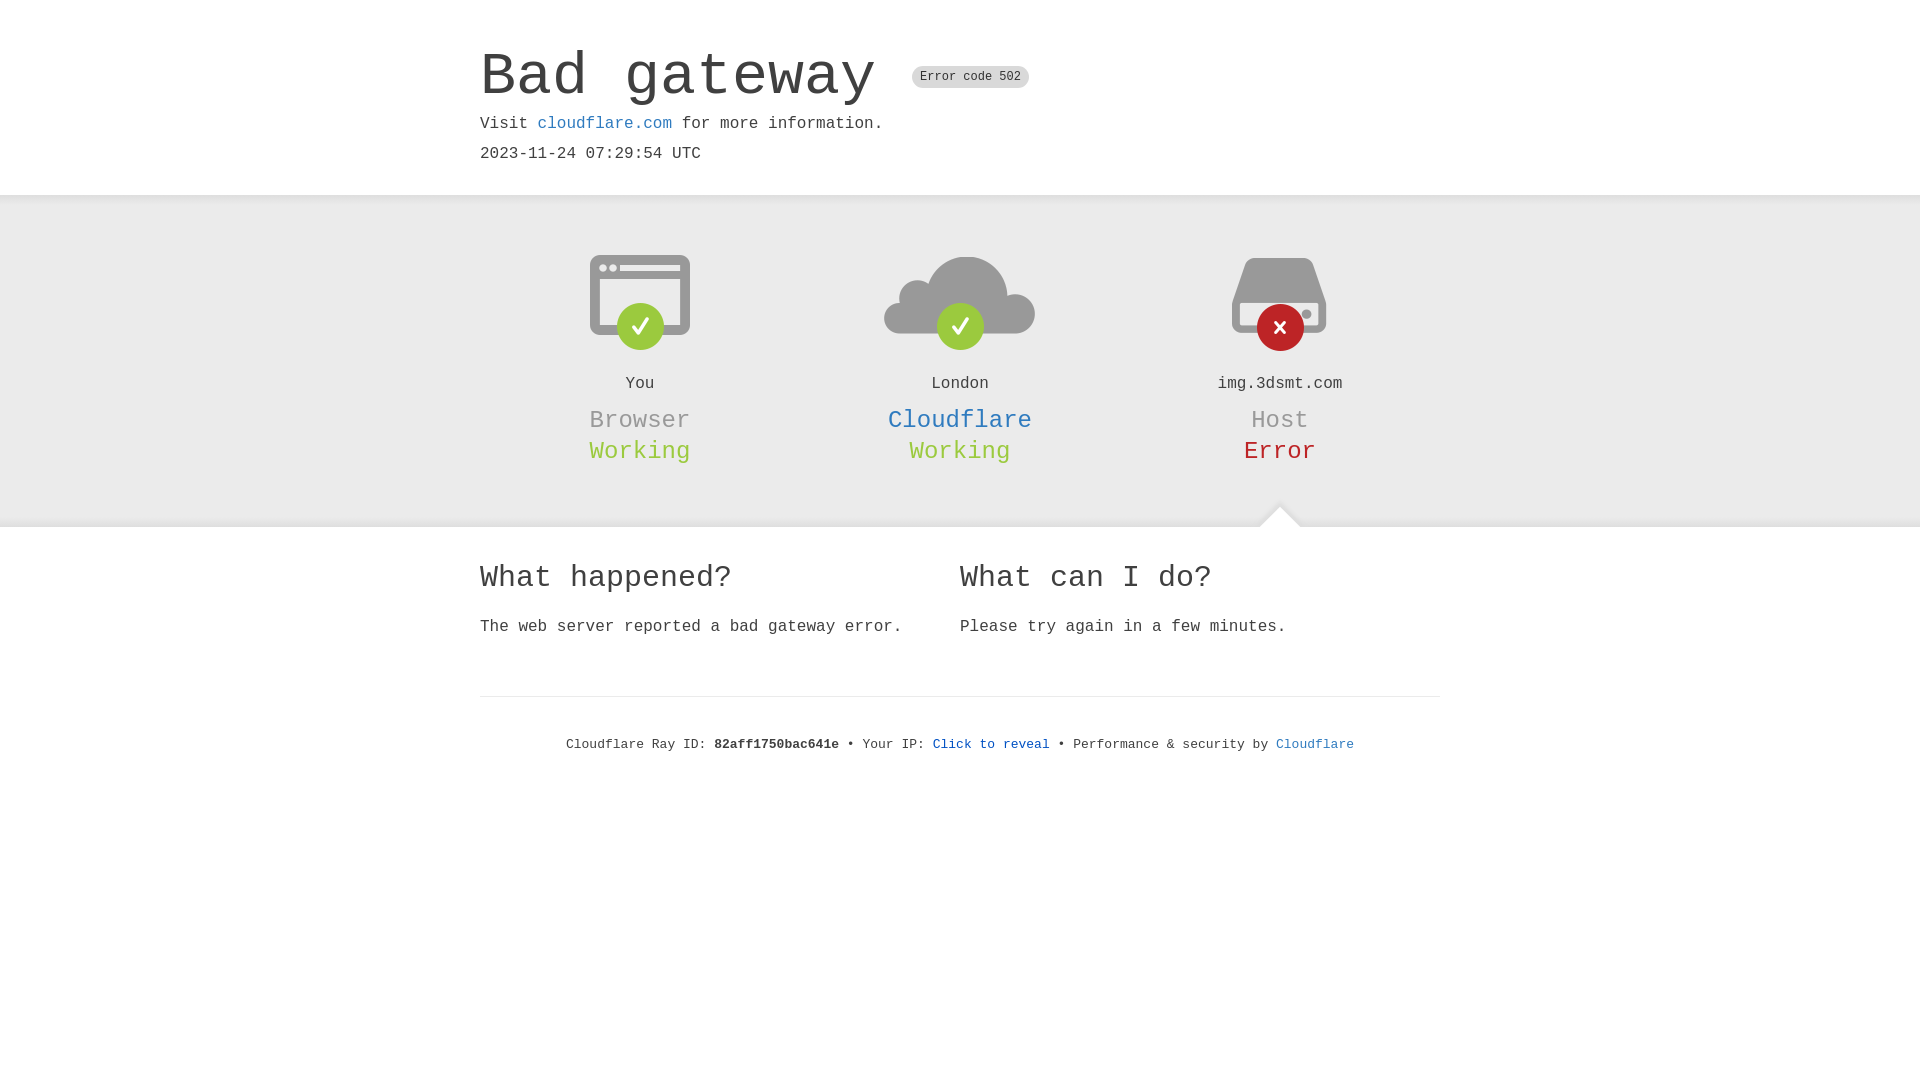 Image resolution: width=1920 pixels, height=1080 pixels. I want to click on cloudflare.com, so click(605, 124).